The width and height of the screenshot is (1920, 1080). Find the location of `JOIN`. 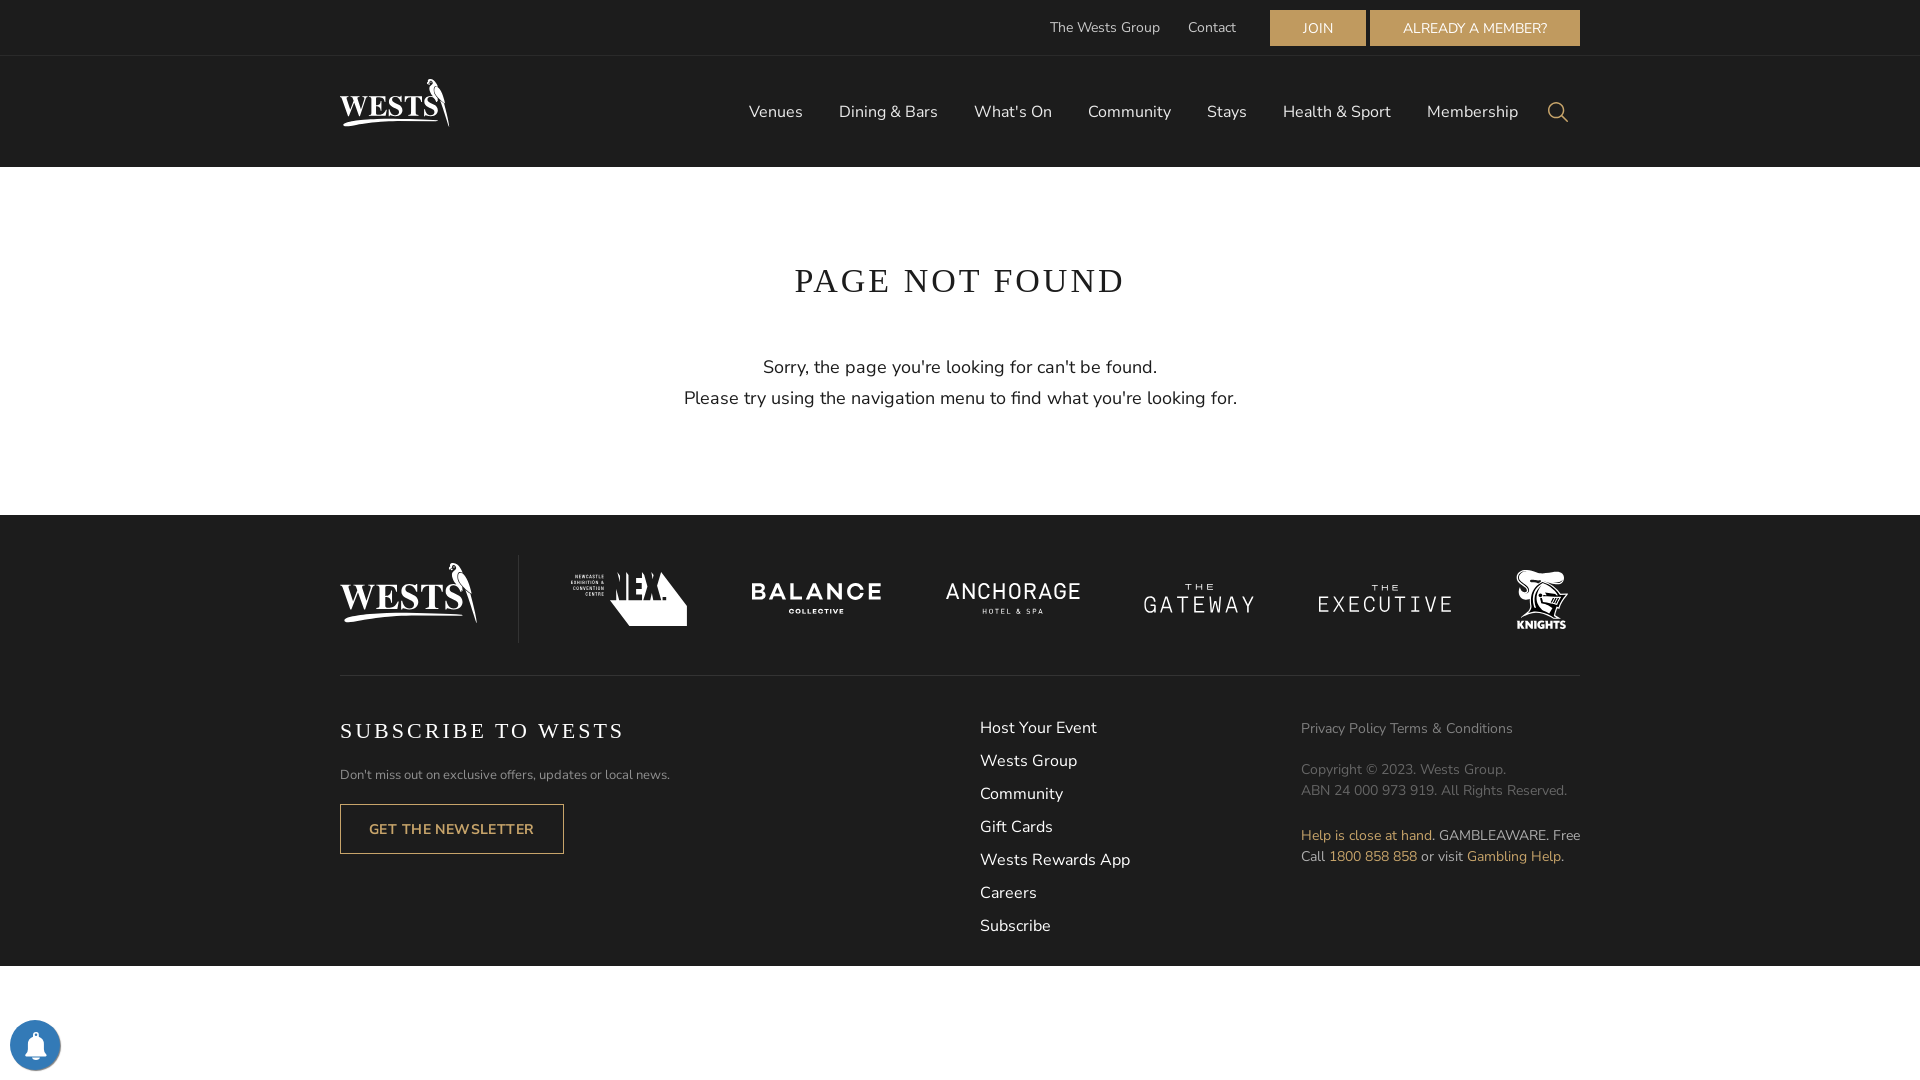

JOIN is located at coordinates (1318, 28).